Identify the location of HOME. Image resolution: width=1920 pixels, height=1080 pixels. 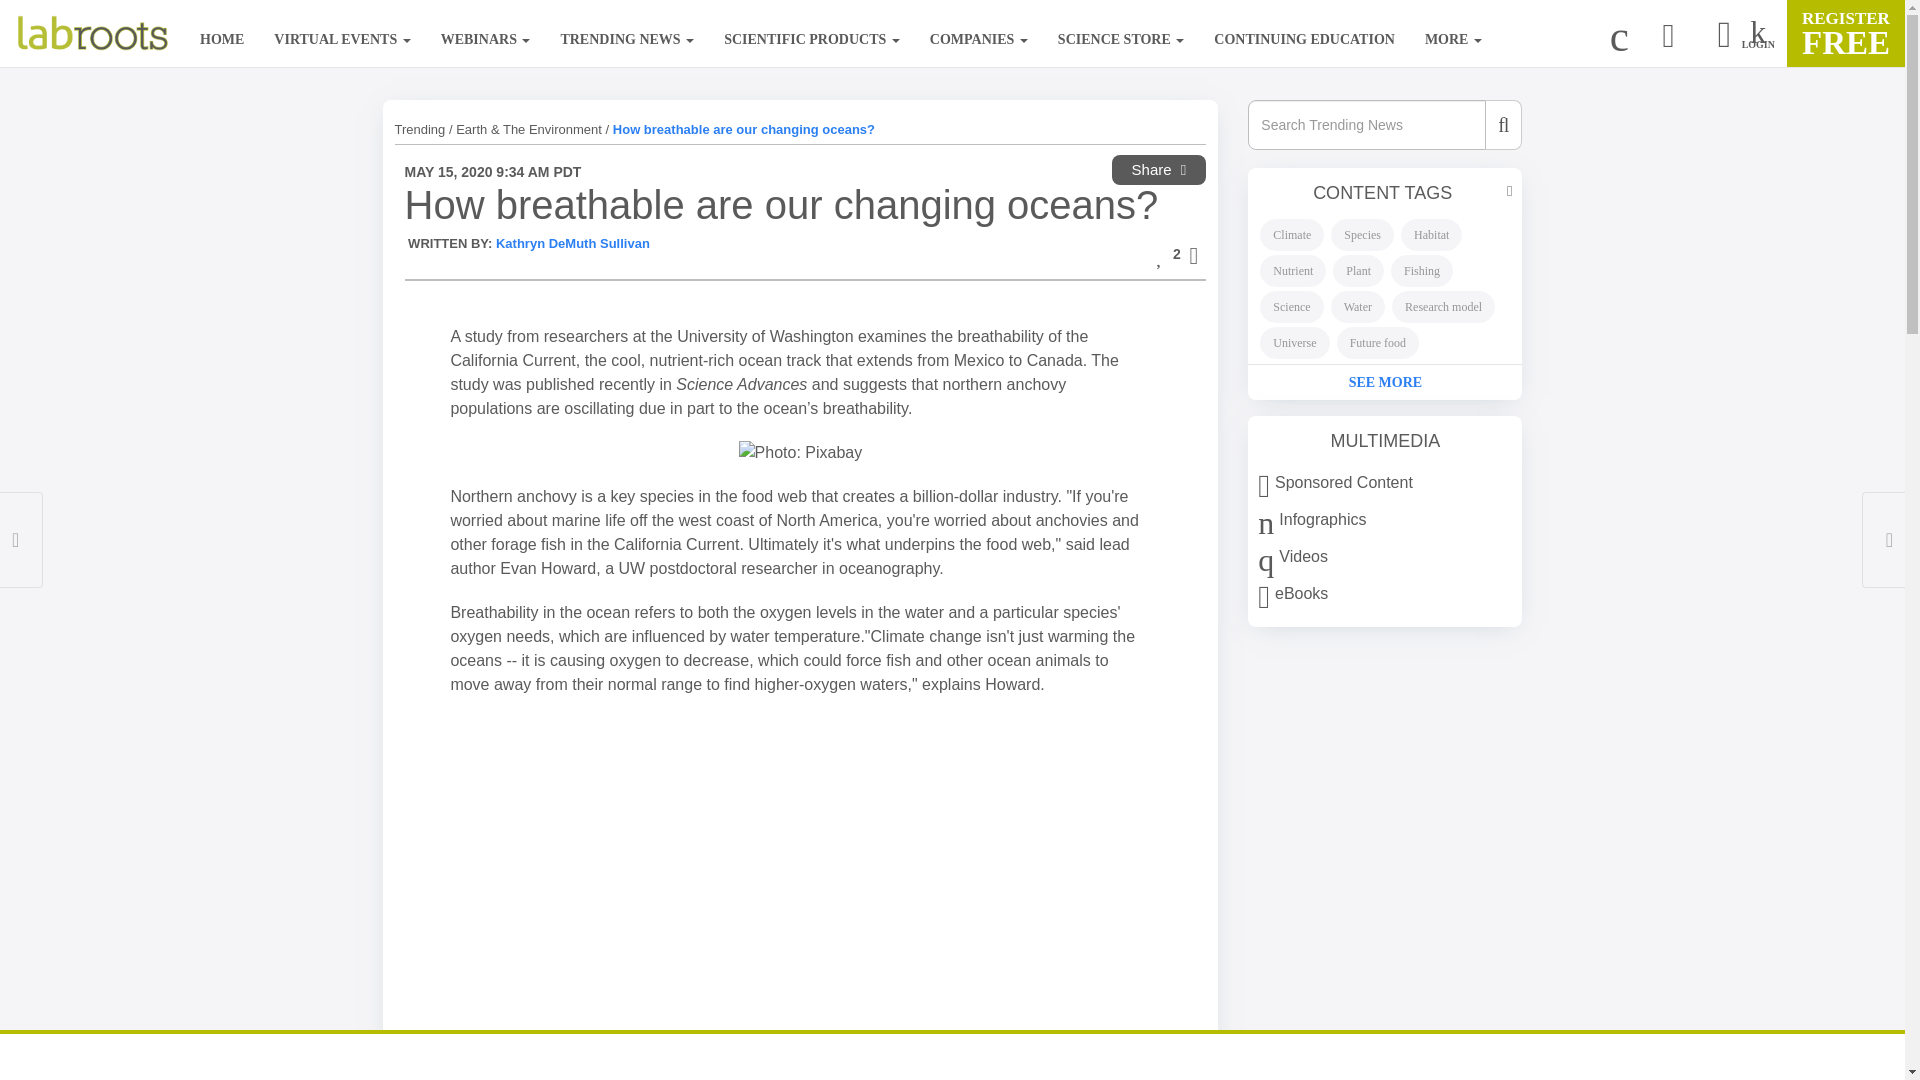
(222, 32).